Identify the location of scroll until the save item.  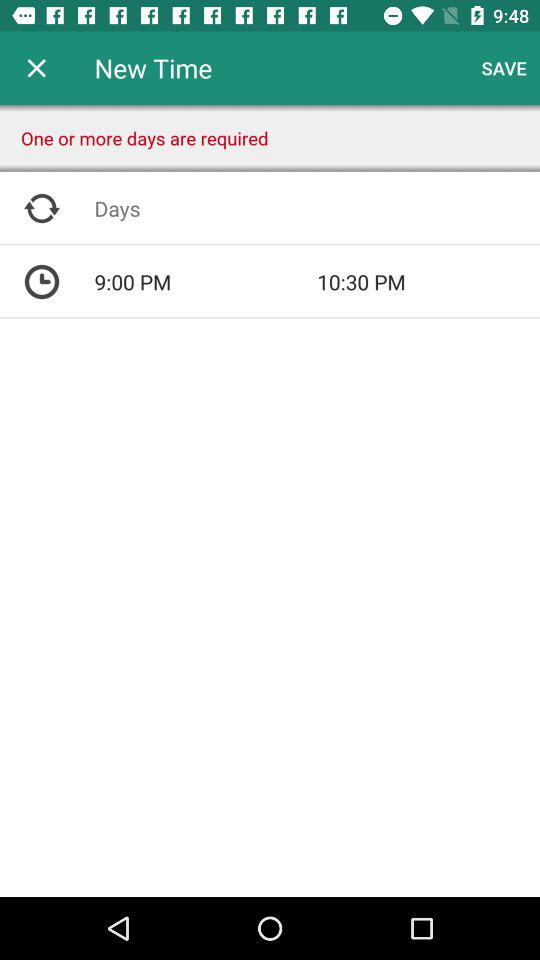
(504, 68).